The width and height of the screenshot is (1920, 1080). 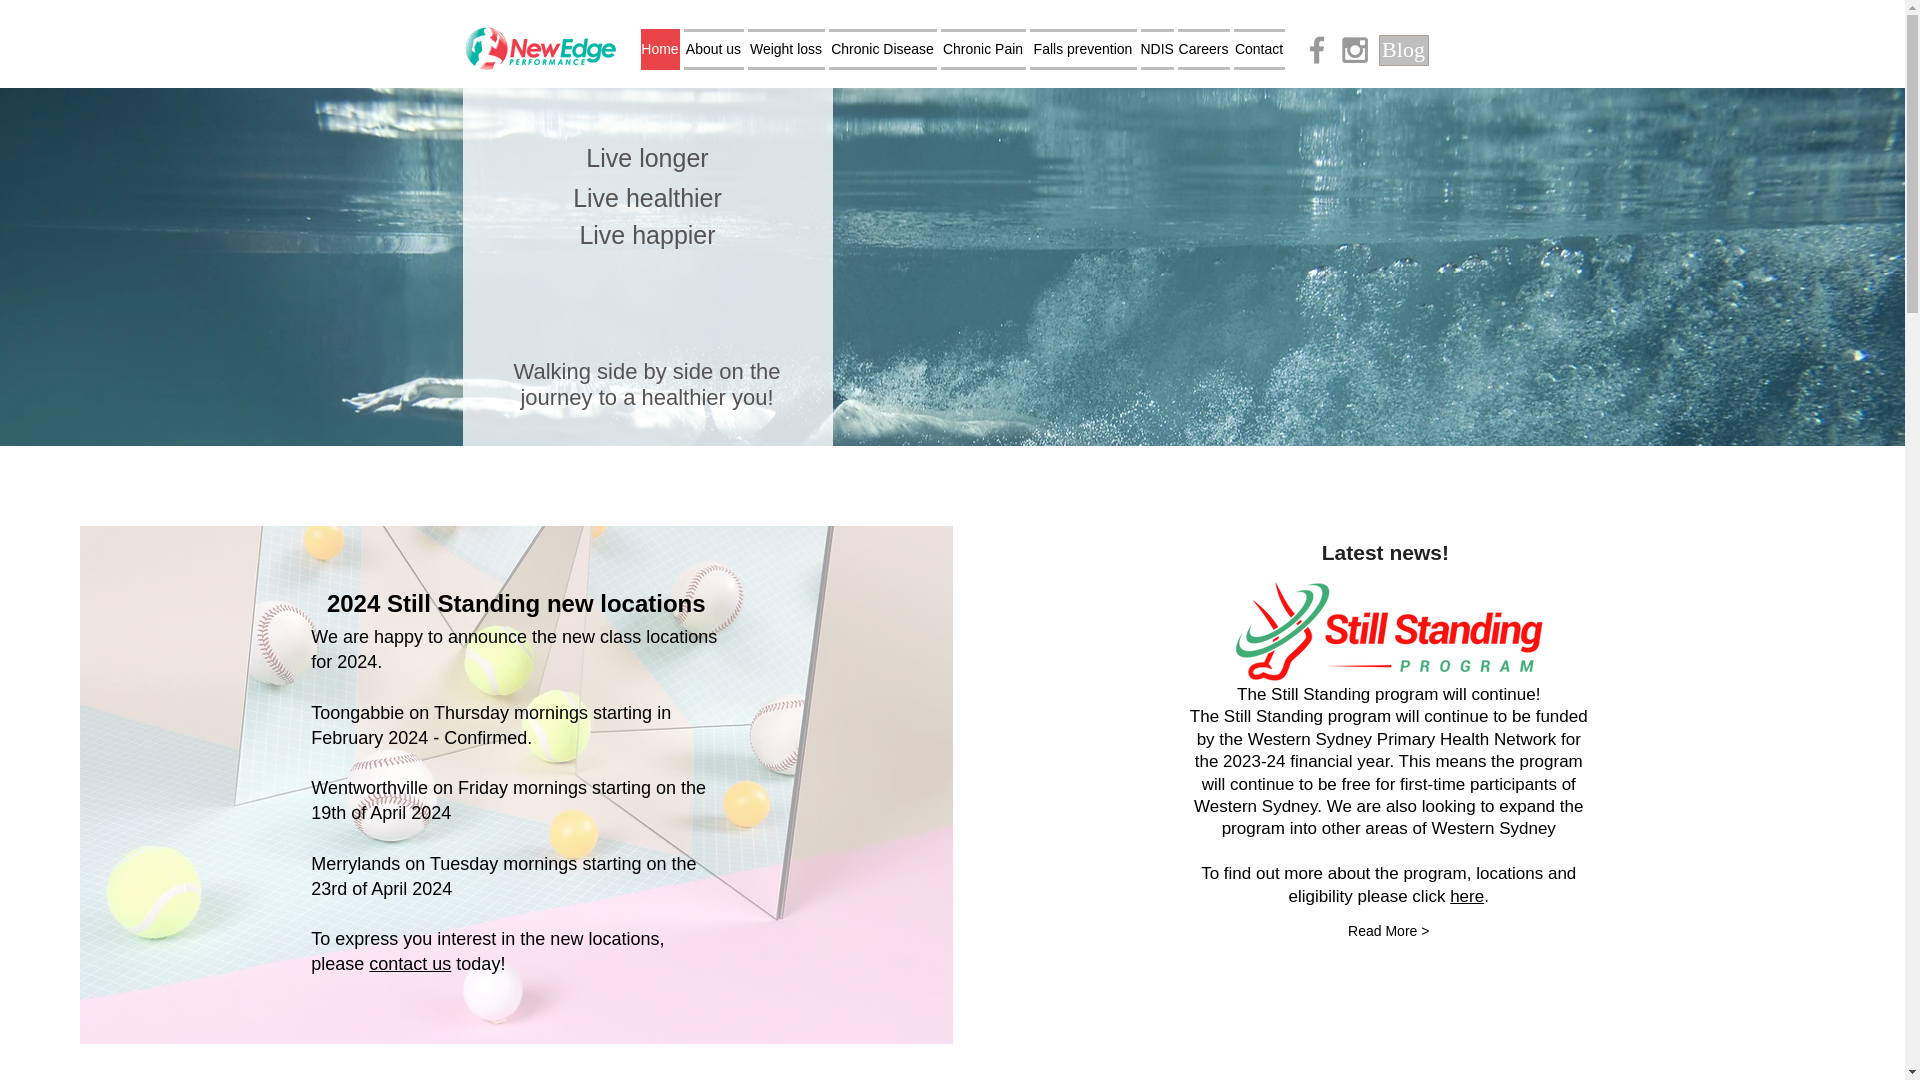 What do you see at coordinates (1082, 50) in the screenshot?
I see `Falls prevention` at bounding box center [1082, 50].